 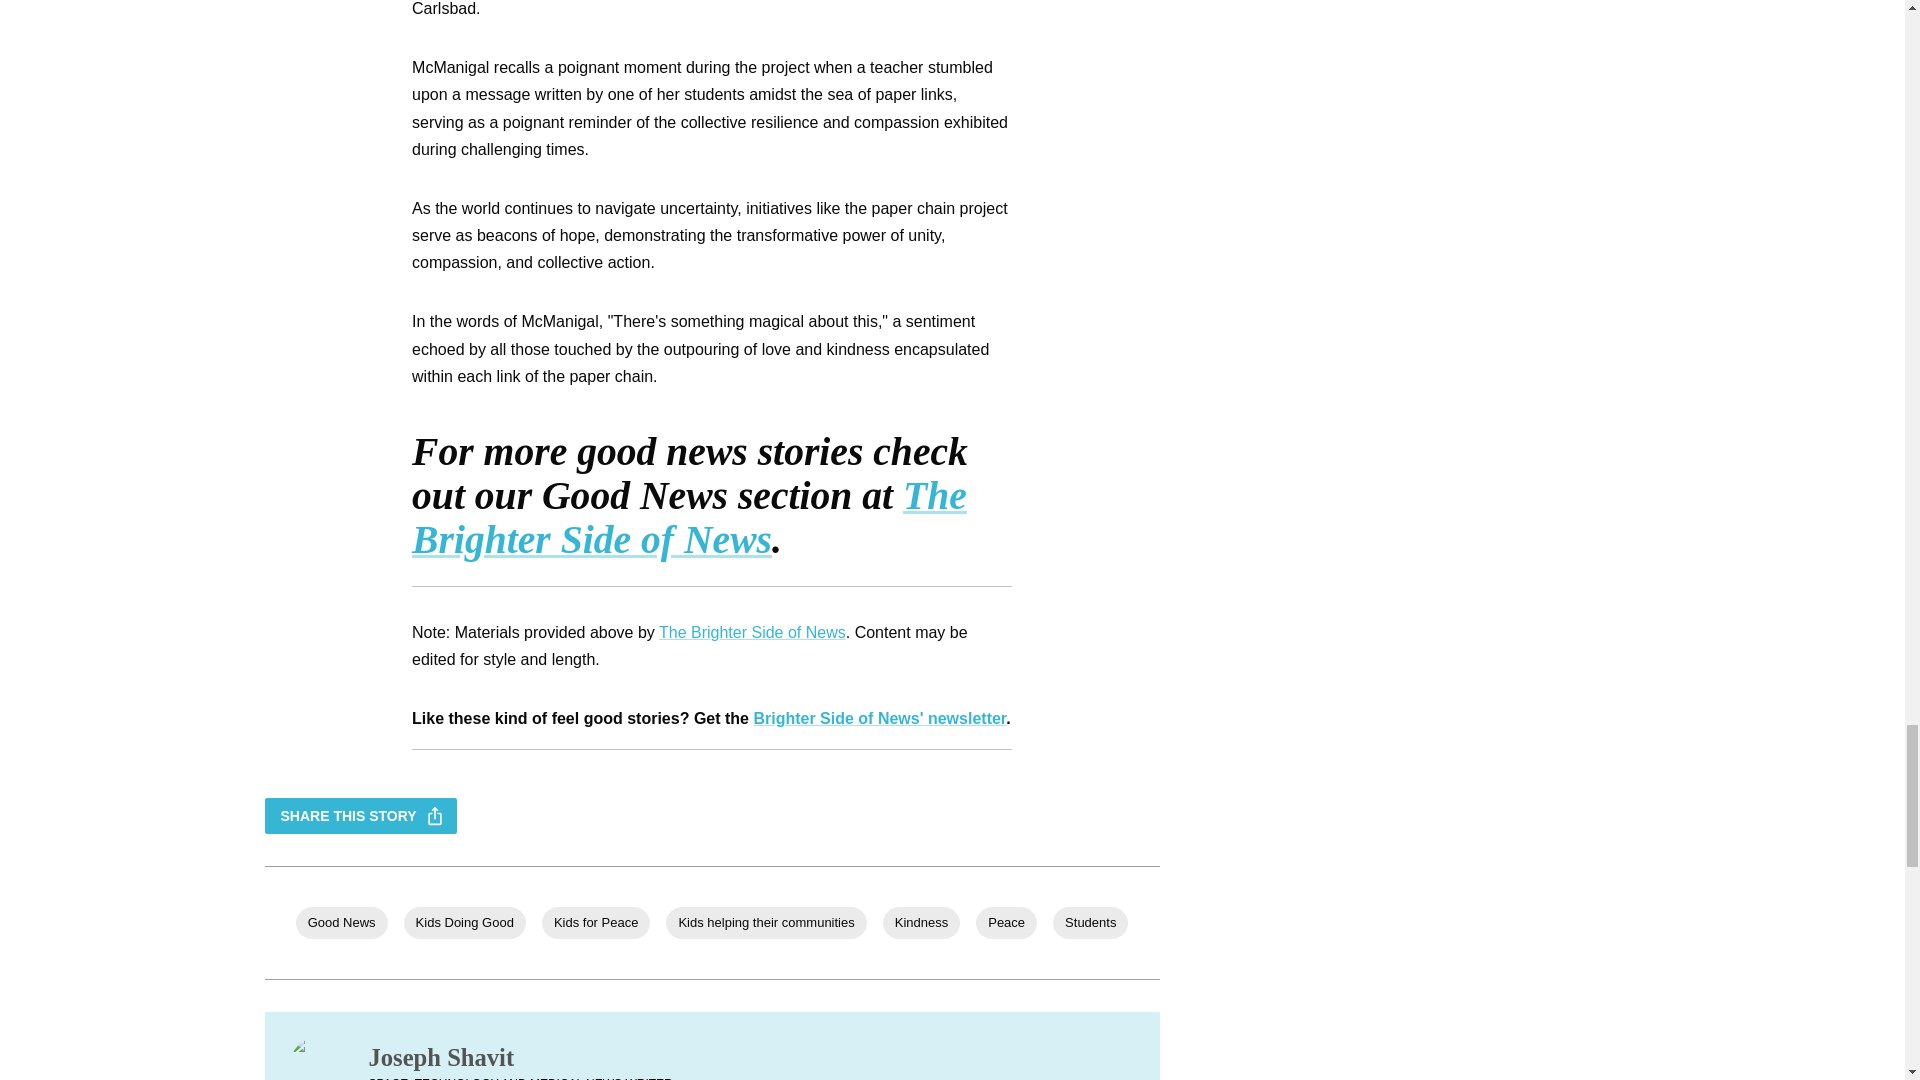 What do you see at coordinates (360, 816) in the screenshot?
I see `SHARE THIS STORY` at bounding box center [360, 816].